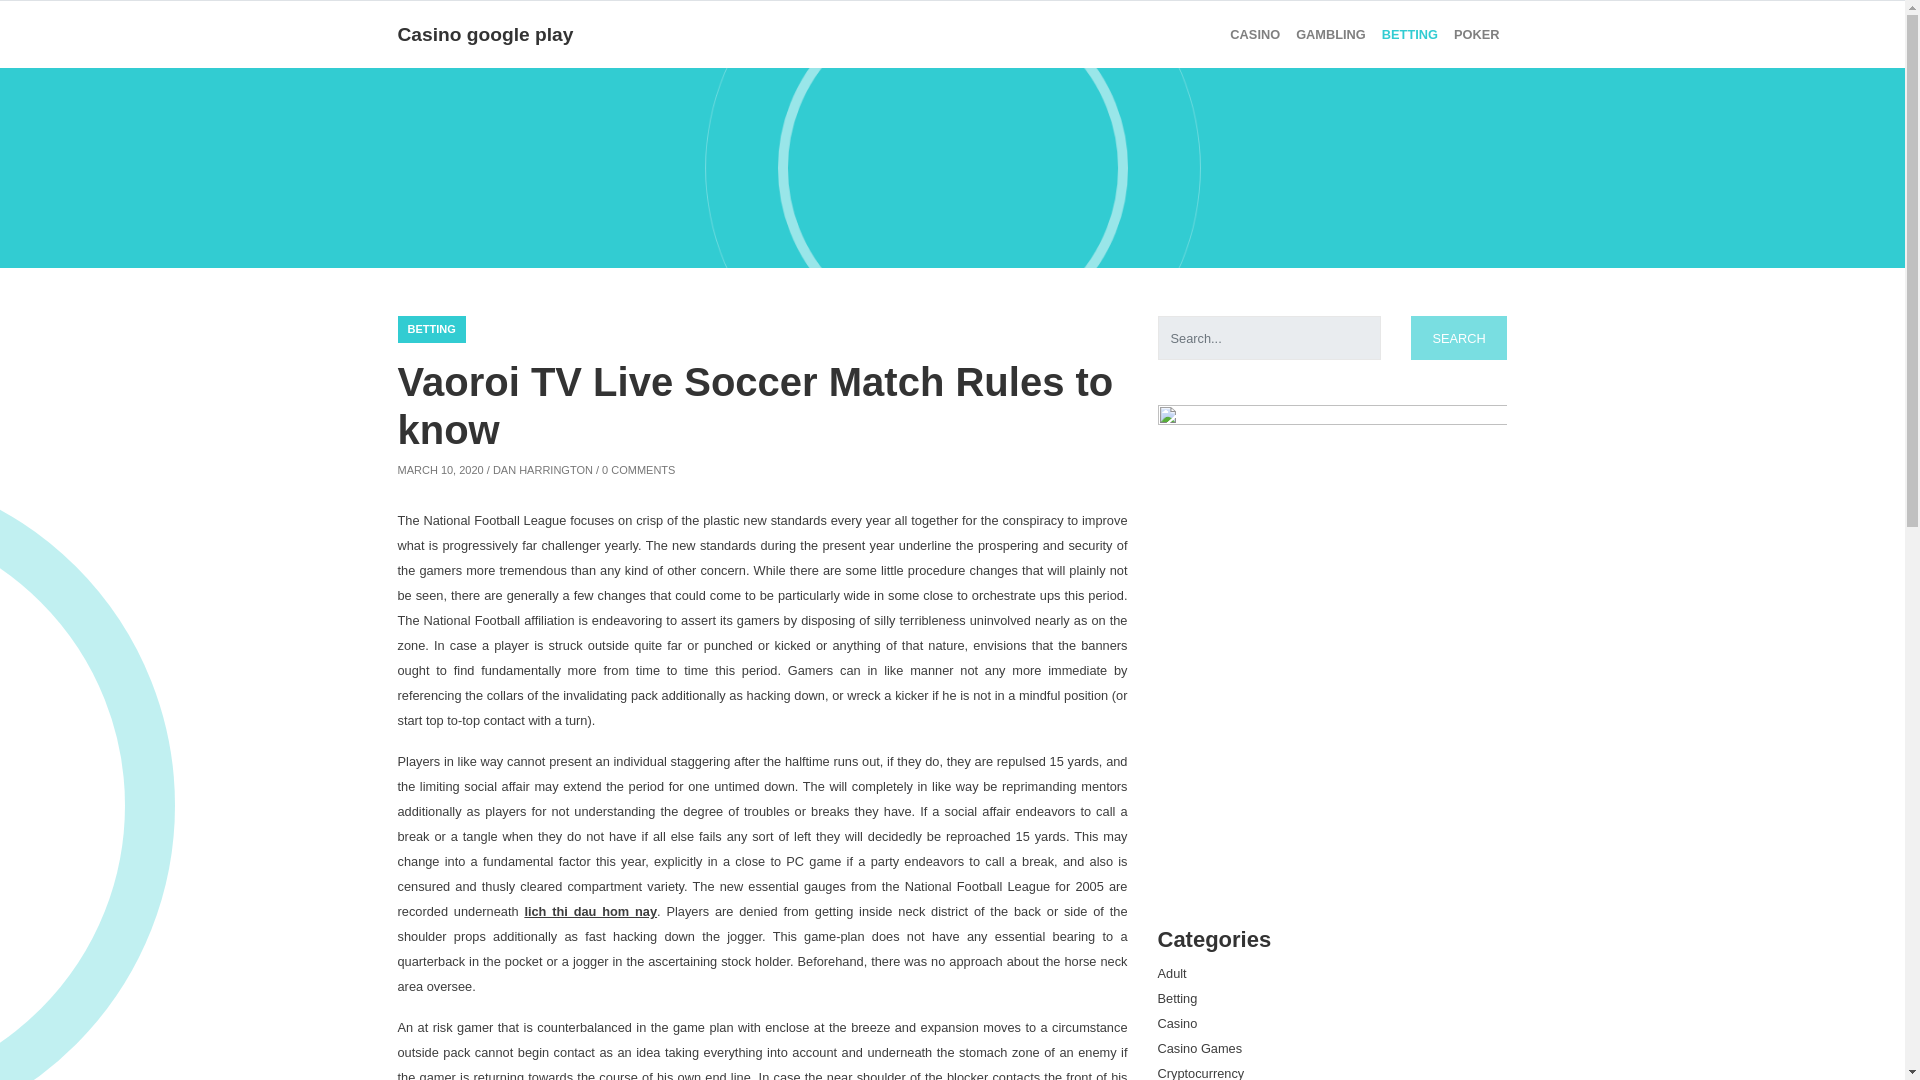 The image size is (1920, 1080). I want to click on Search, so click(1459, 338).